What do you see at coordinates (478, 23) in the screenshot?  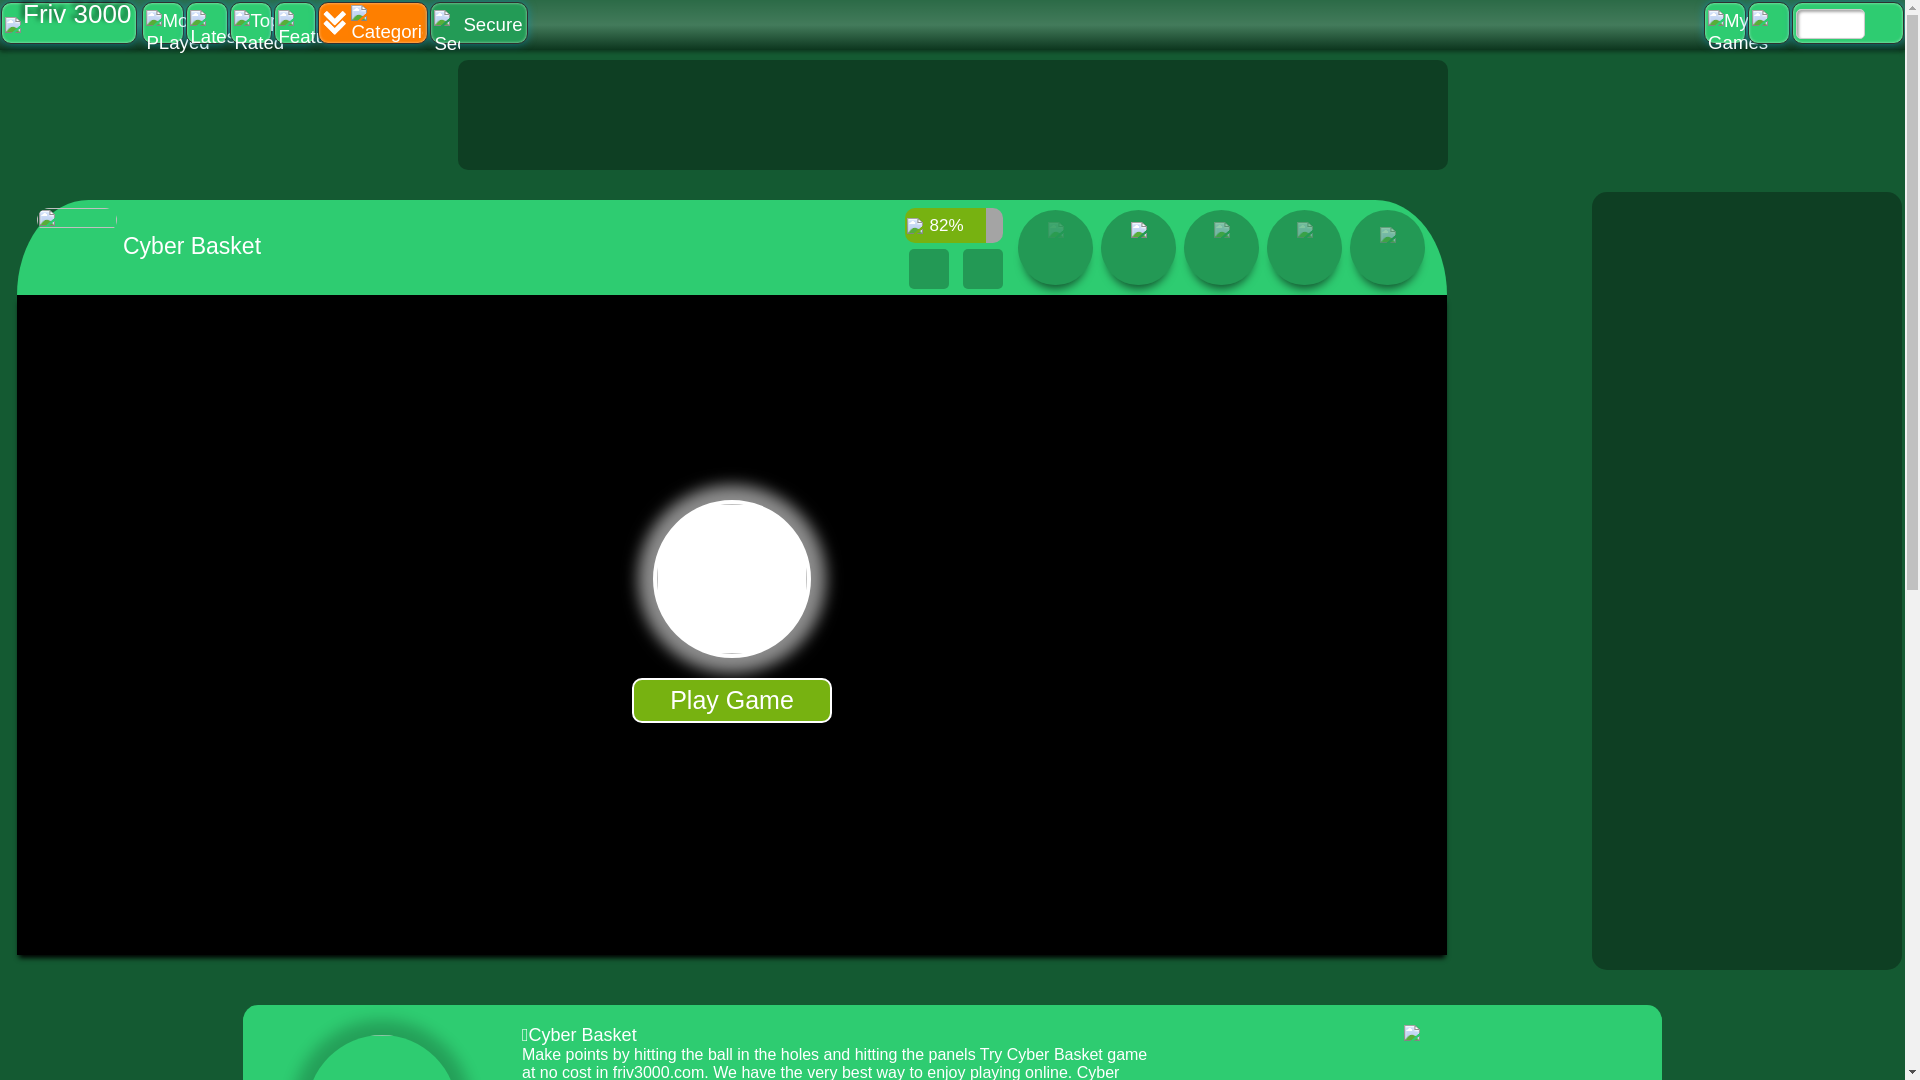 I see `Secure` at bounding box center [478, 23].